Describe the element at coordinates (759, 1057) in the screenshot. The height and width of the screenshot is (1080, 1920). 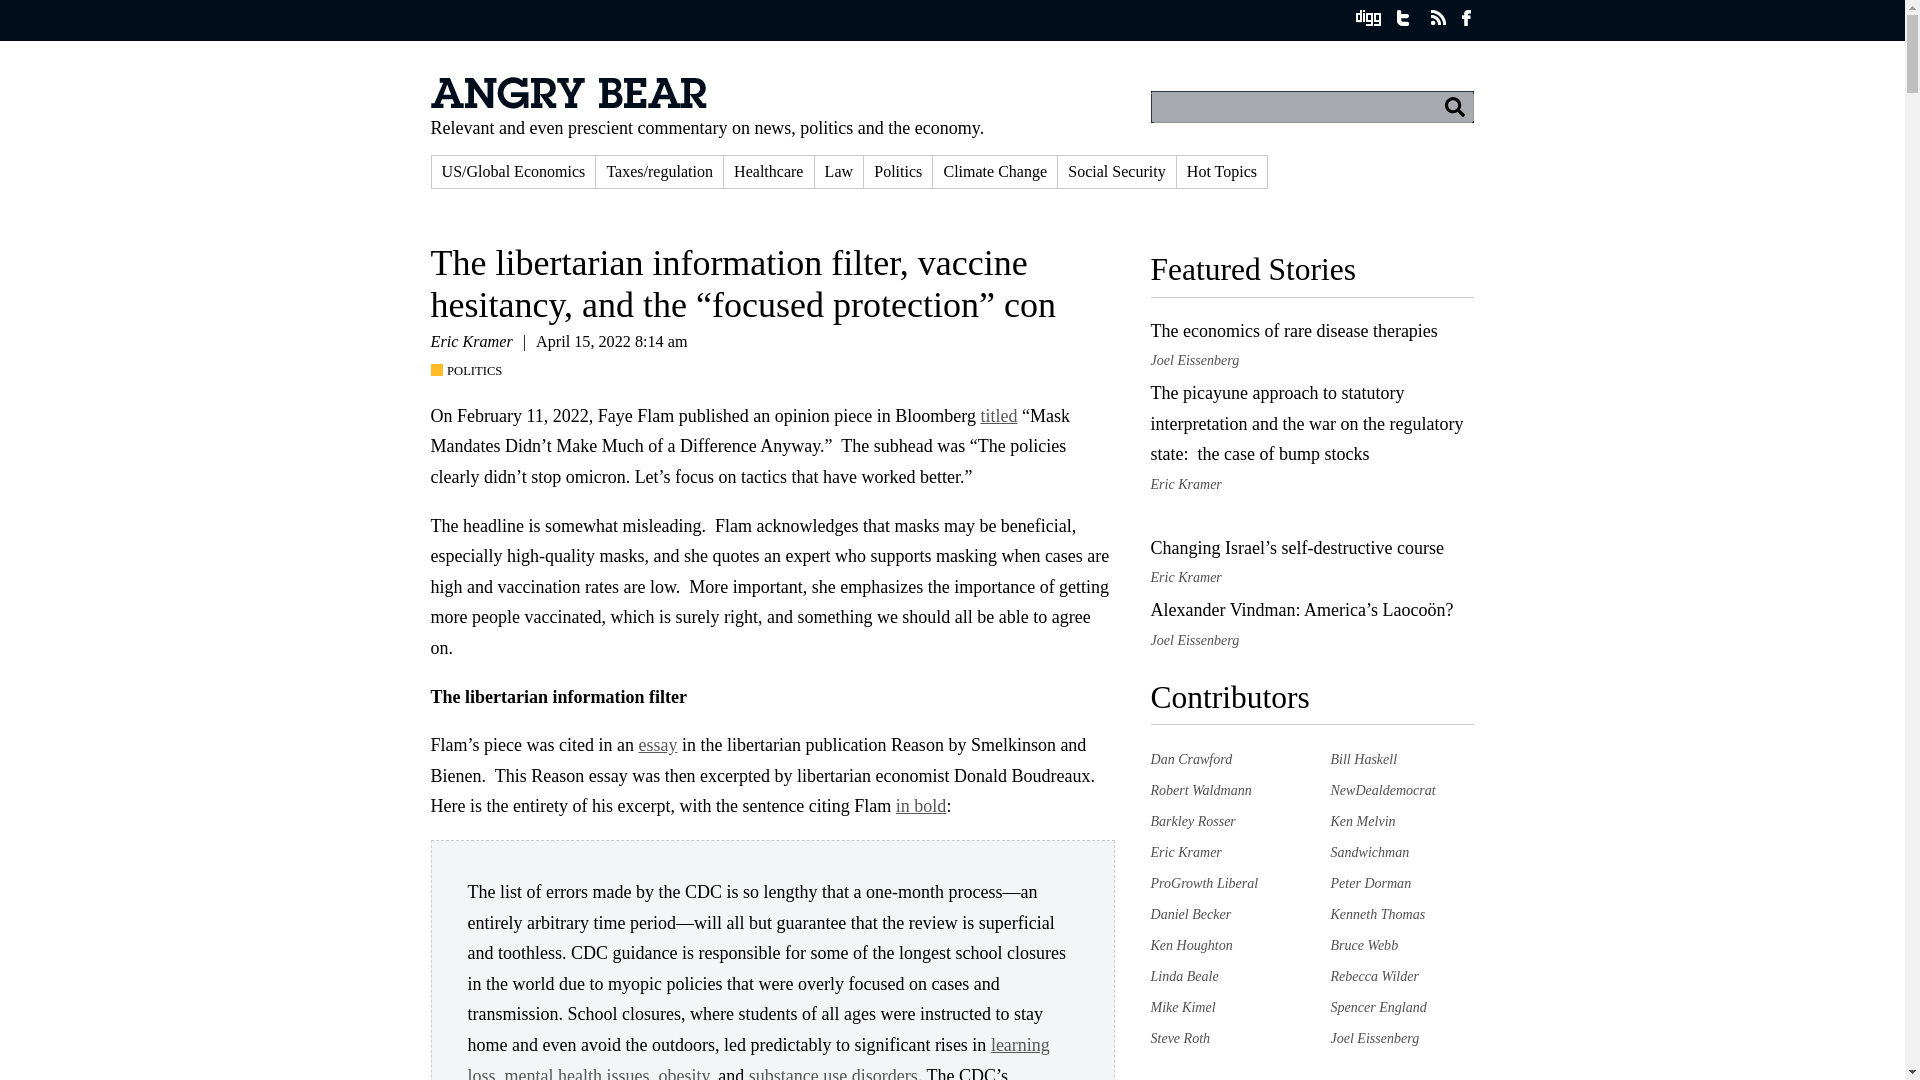
I see `learning loss` at that location.